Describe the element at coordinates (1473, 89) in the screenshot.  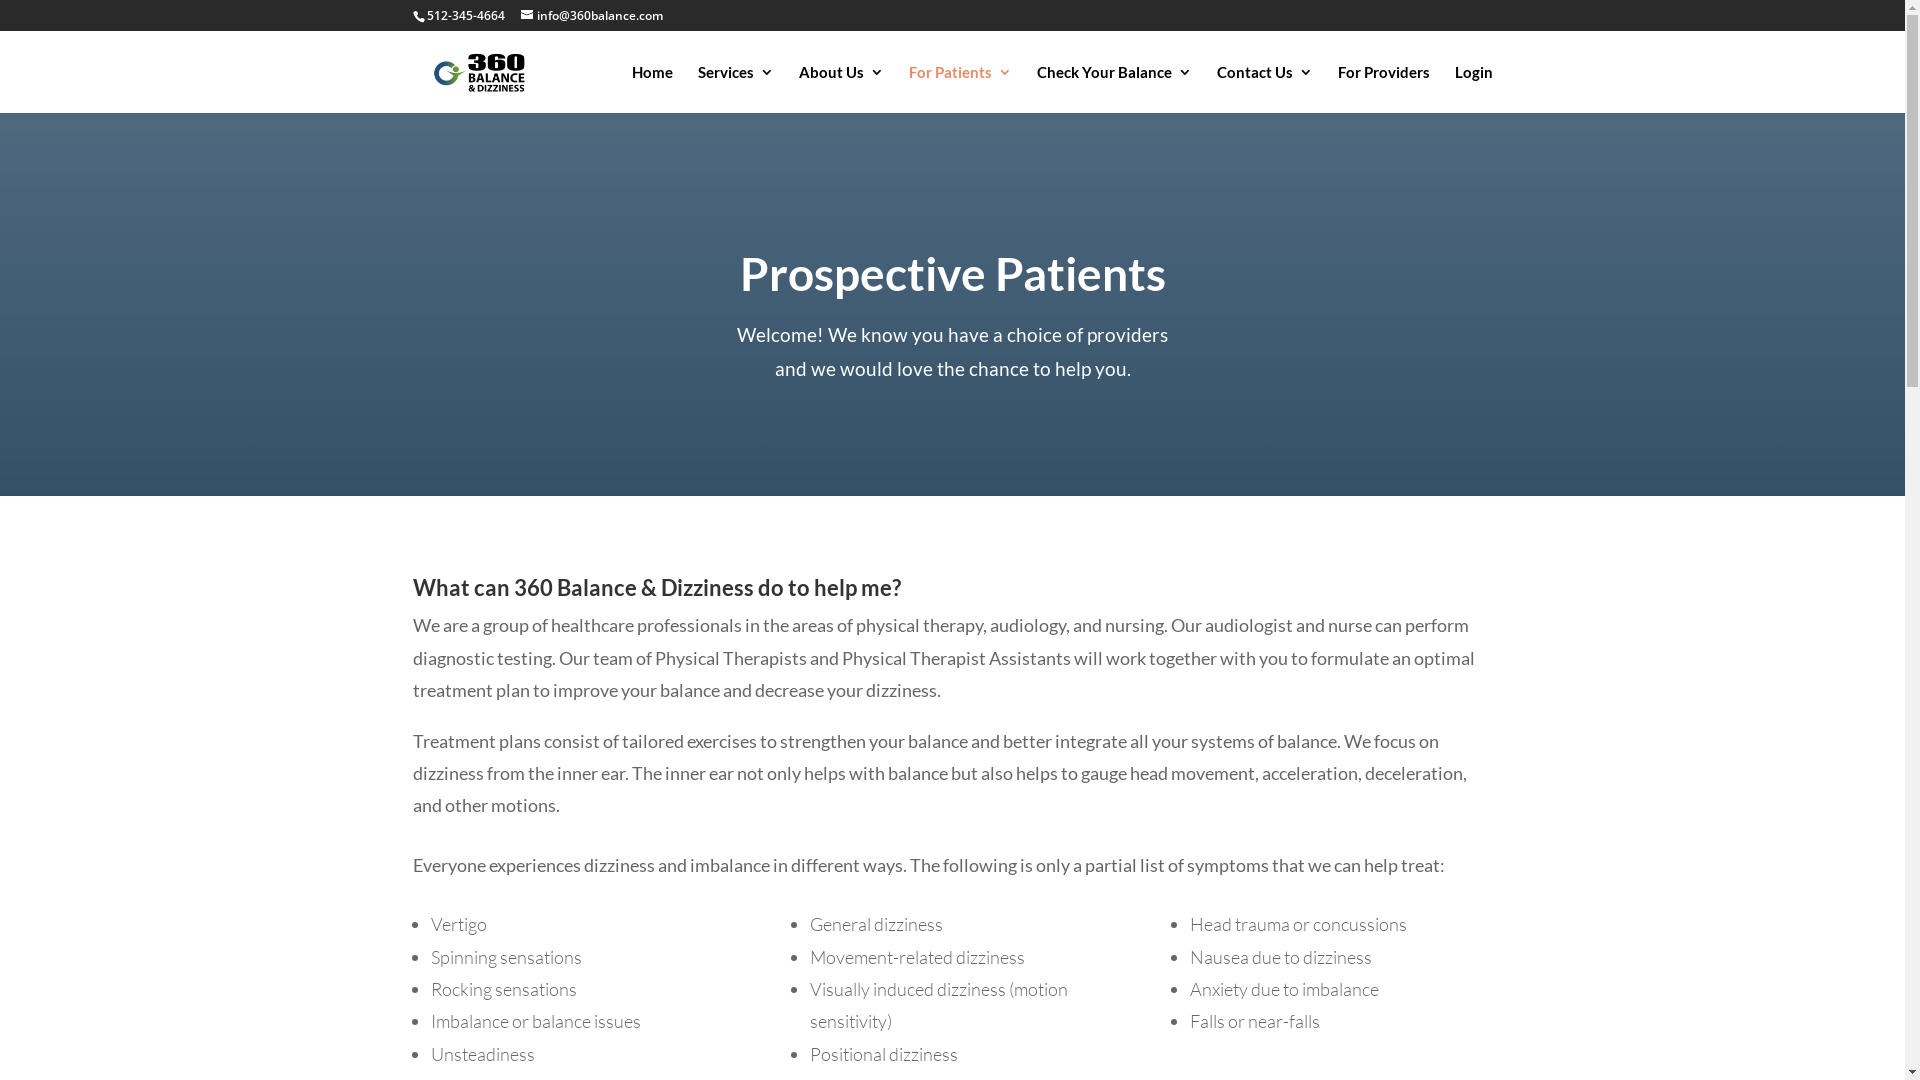
I see `Login` at that location.